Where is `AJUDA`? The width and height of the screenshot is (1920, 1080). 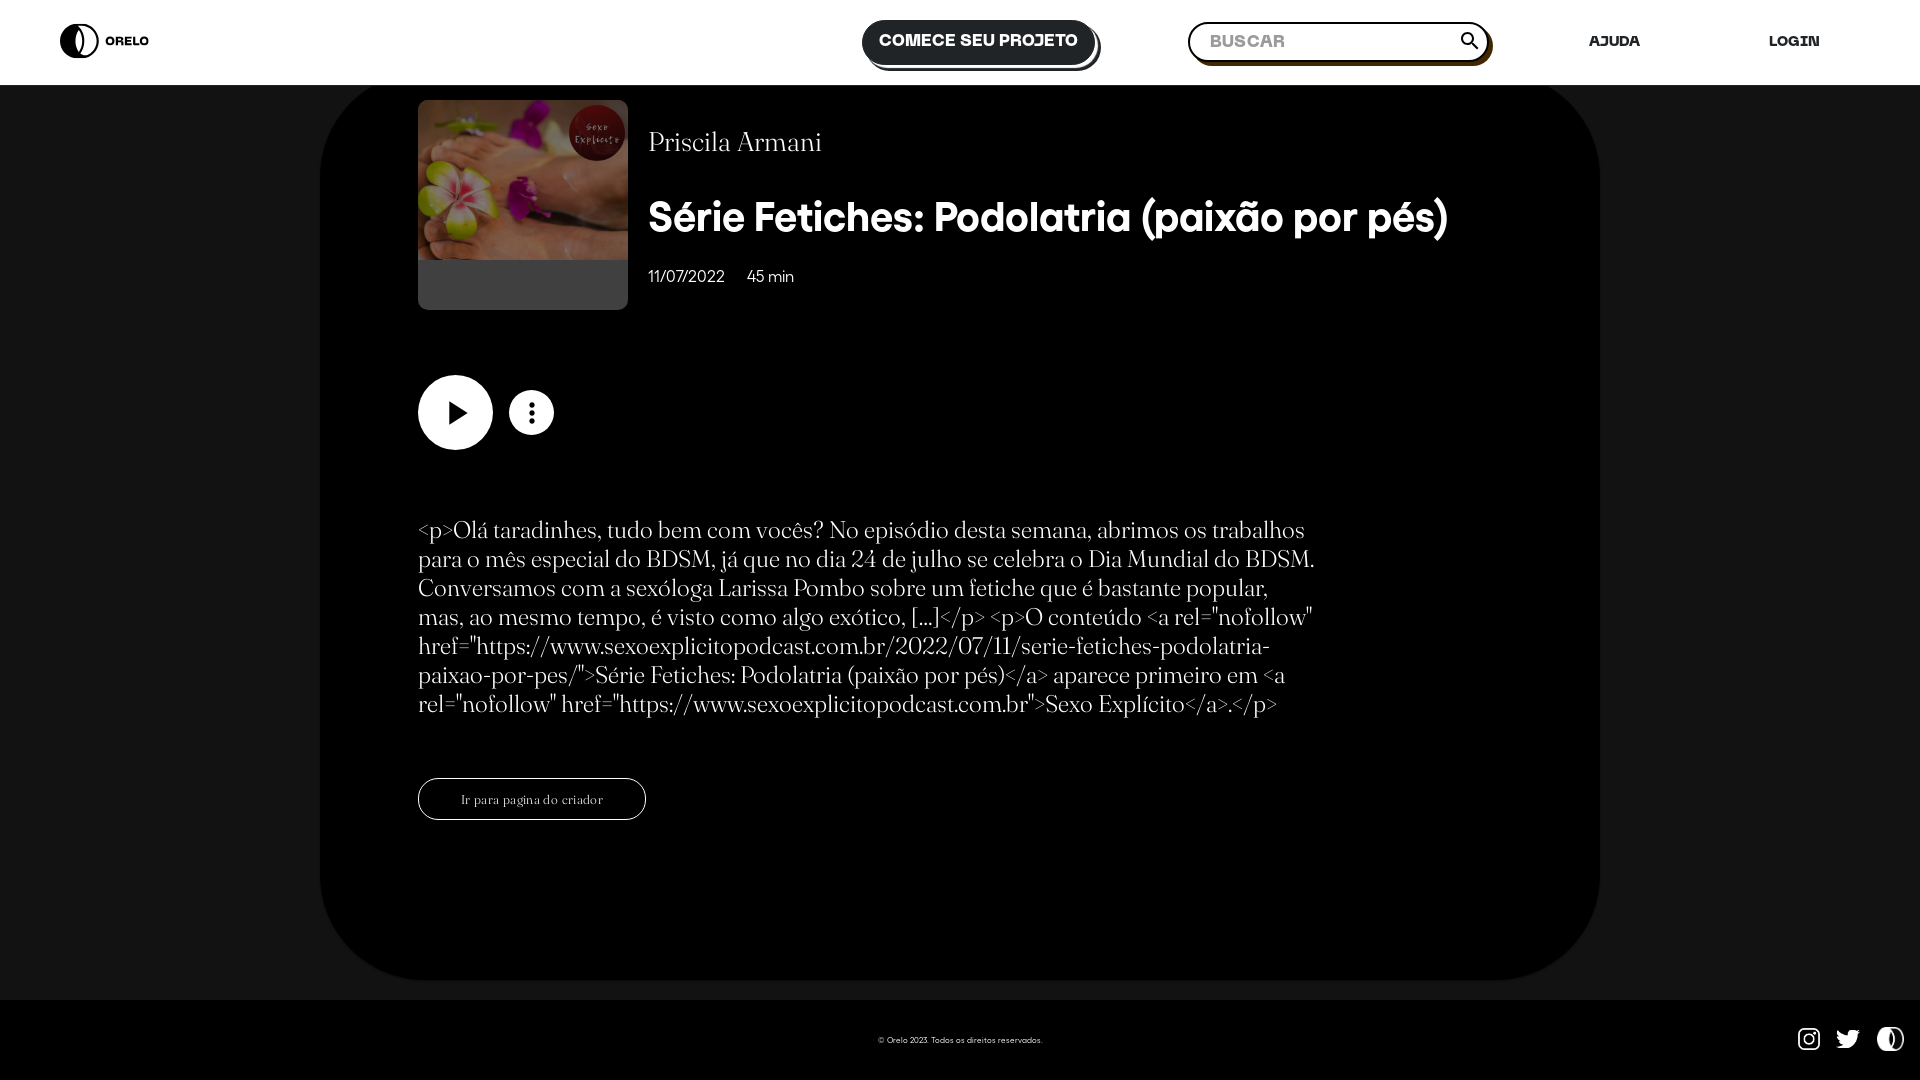
AJUDA is located at coordinates (1614, 42).